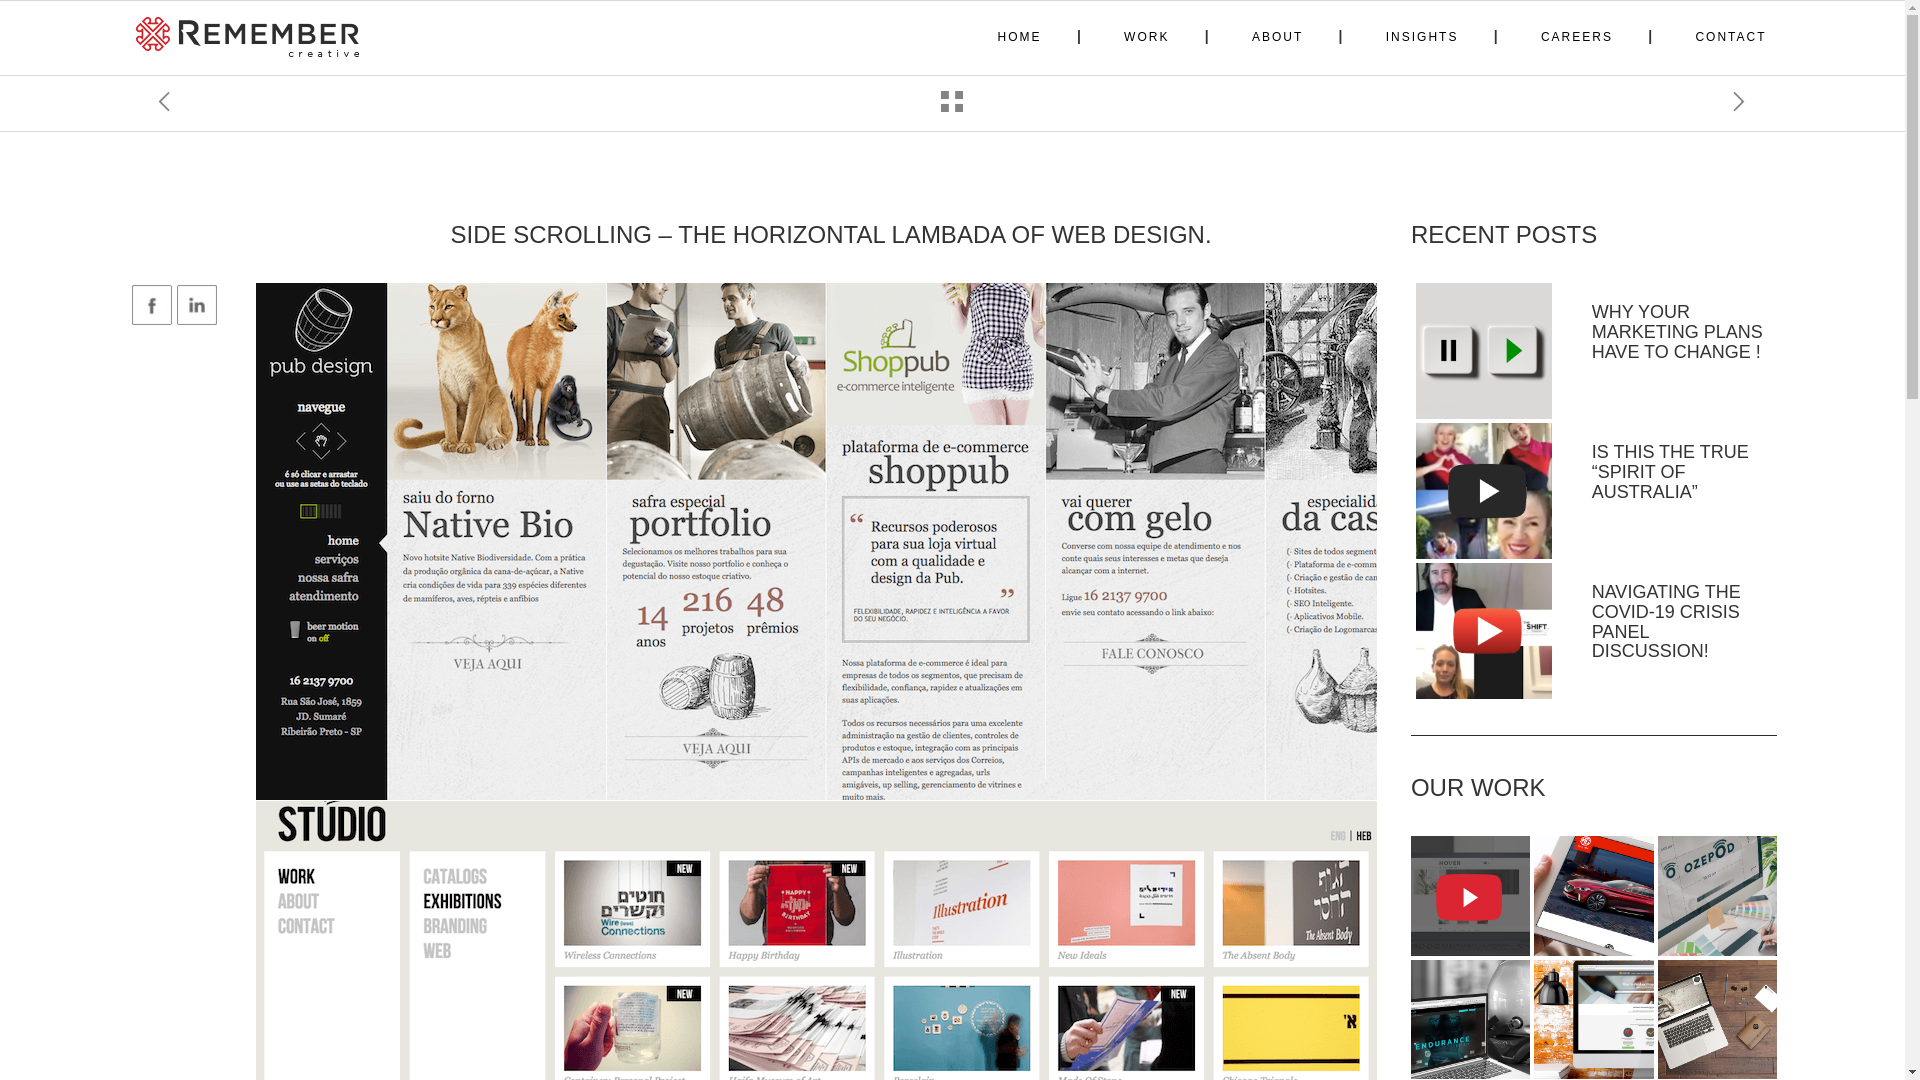 The width and height of the screenshot is (1920, 1080). What do you see at coordinates (1676, 332) in the screenshot?
I see `Why your marketing plans have to change !` at bounding box center [1676, 332].